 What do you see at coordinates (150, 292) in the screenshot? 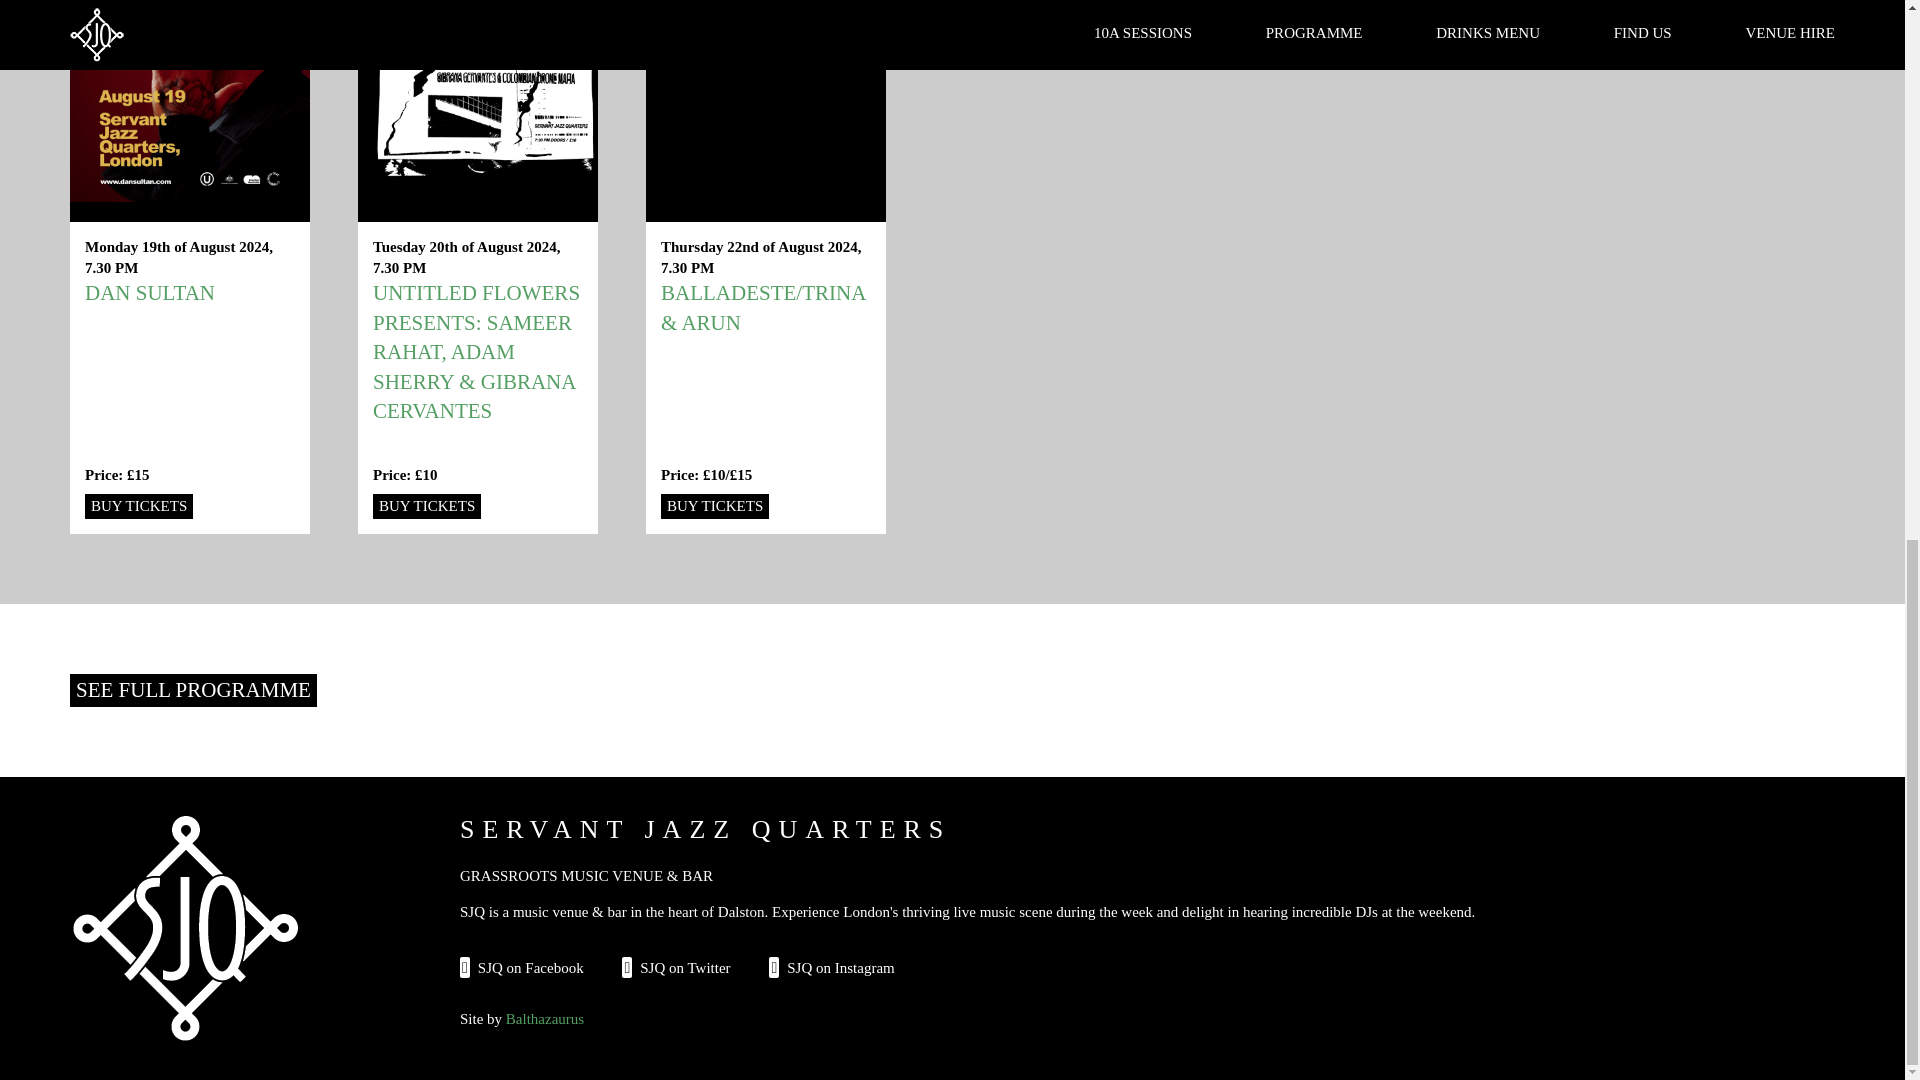
I see `DAN SULTAN` at bounding box center [150, 292].